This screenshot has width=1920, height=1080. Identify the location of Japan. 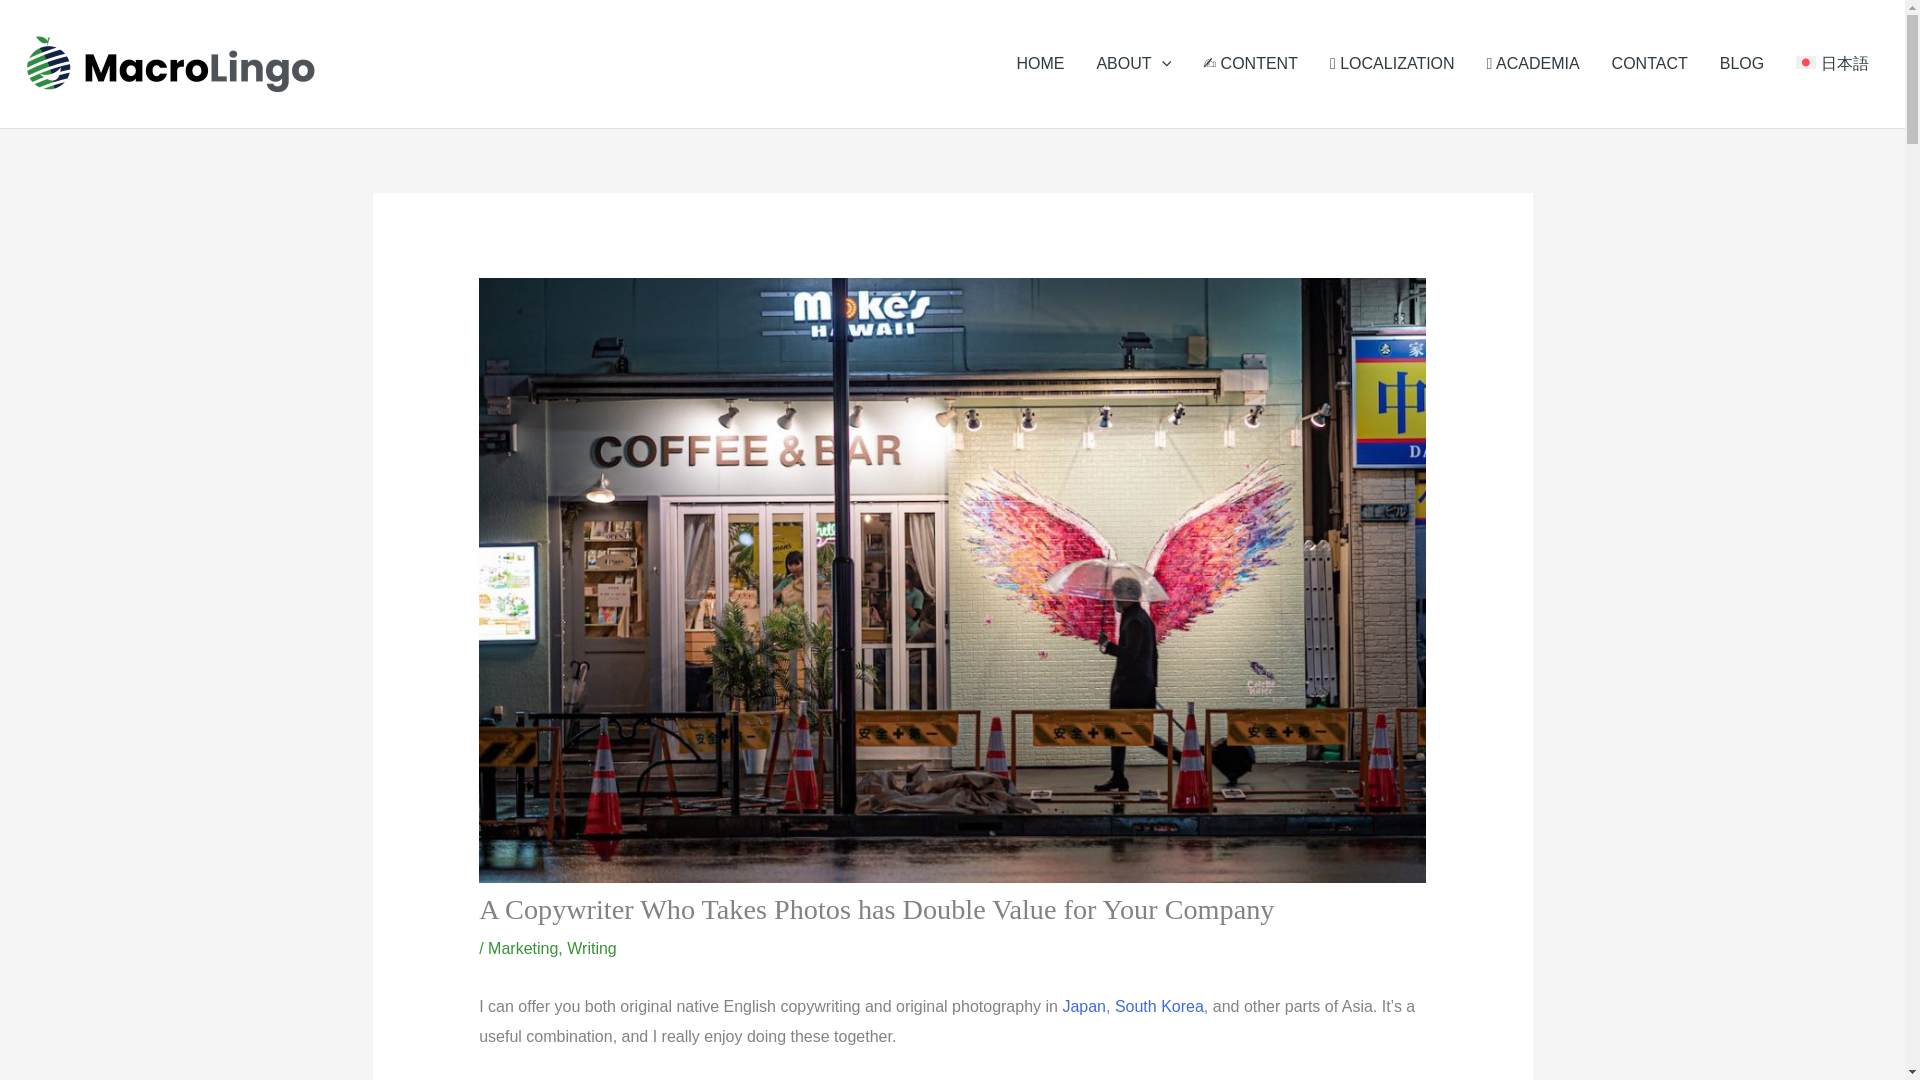
(1083, 1006).